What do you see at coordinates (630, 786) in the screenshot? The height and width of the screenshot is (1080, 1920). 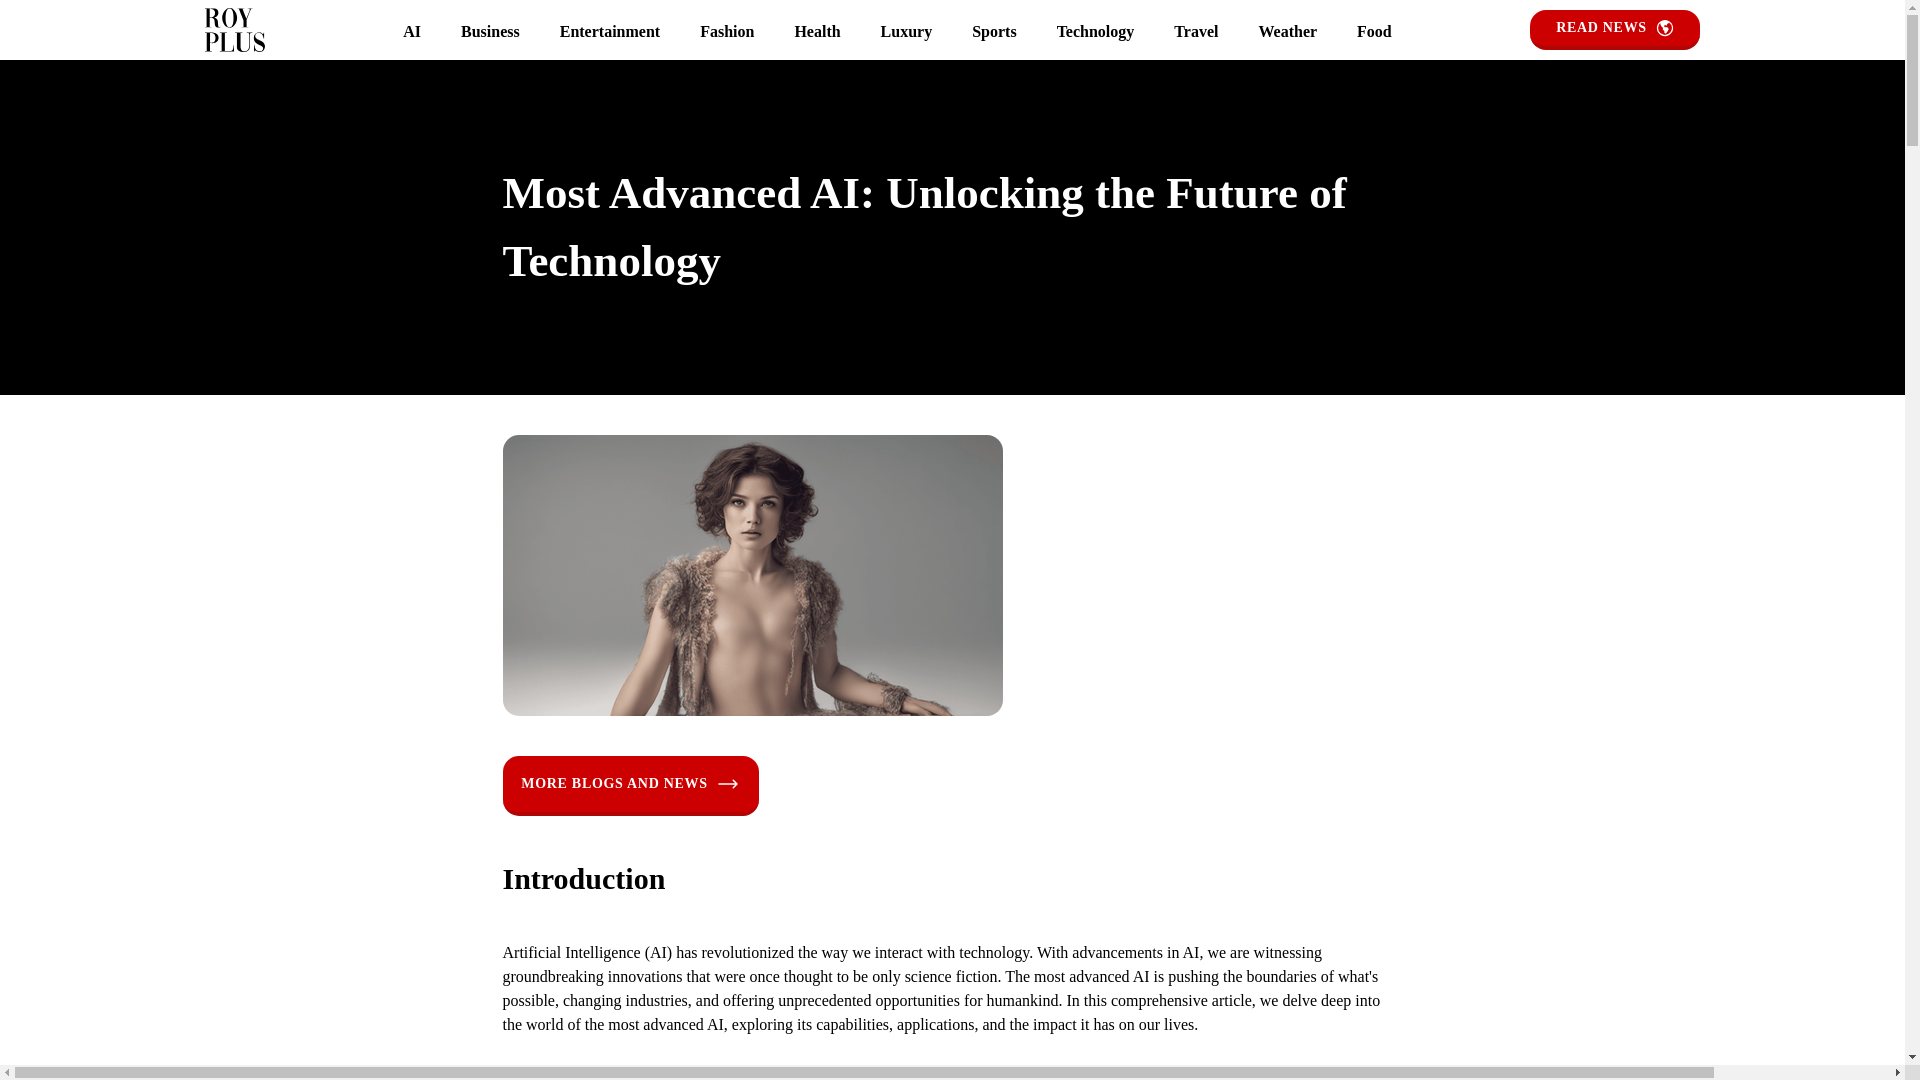 I see `MORE BLOGS AND NEWS` at bounding box center [630, 786].